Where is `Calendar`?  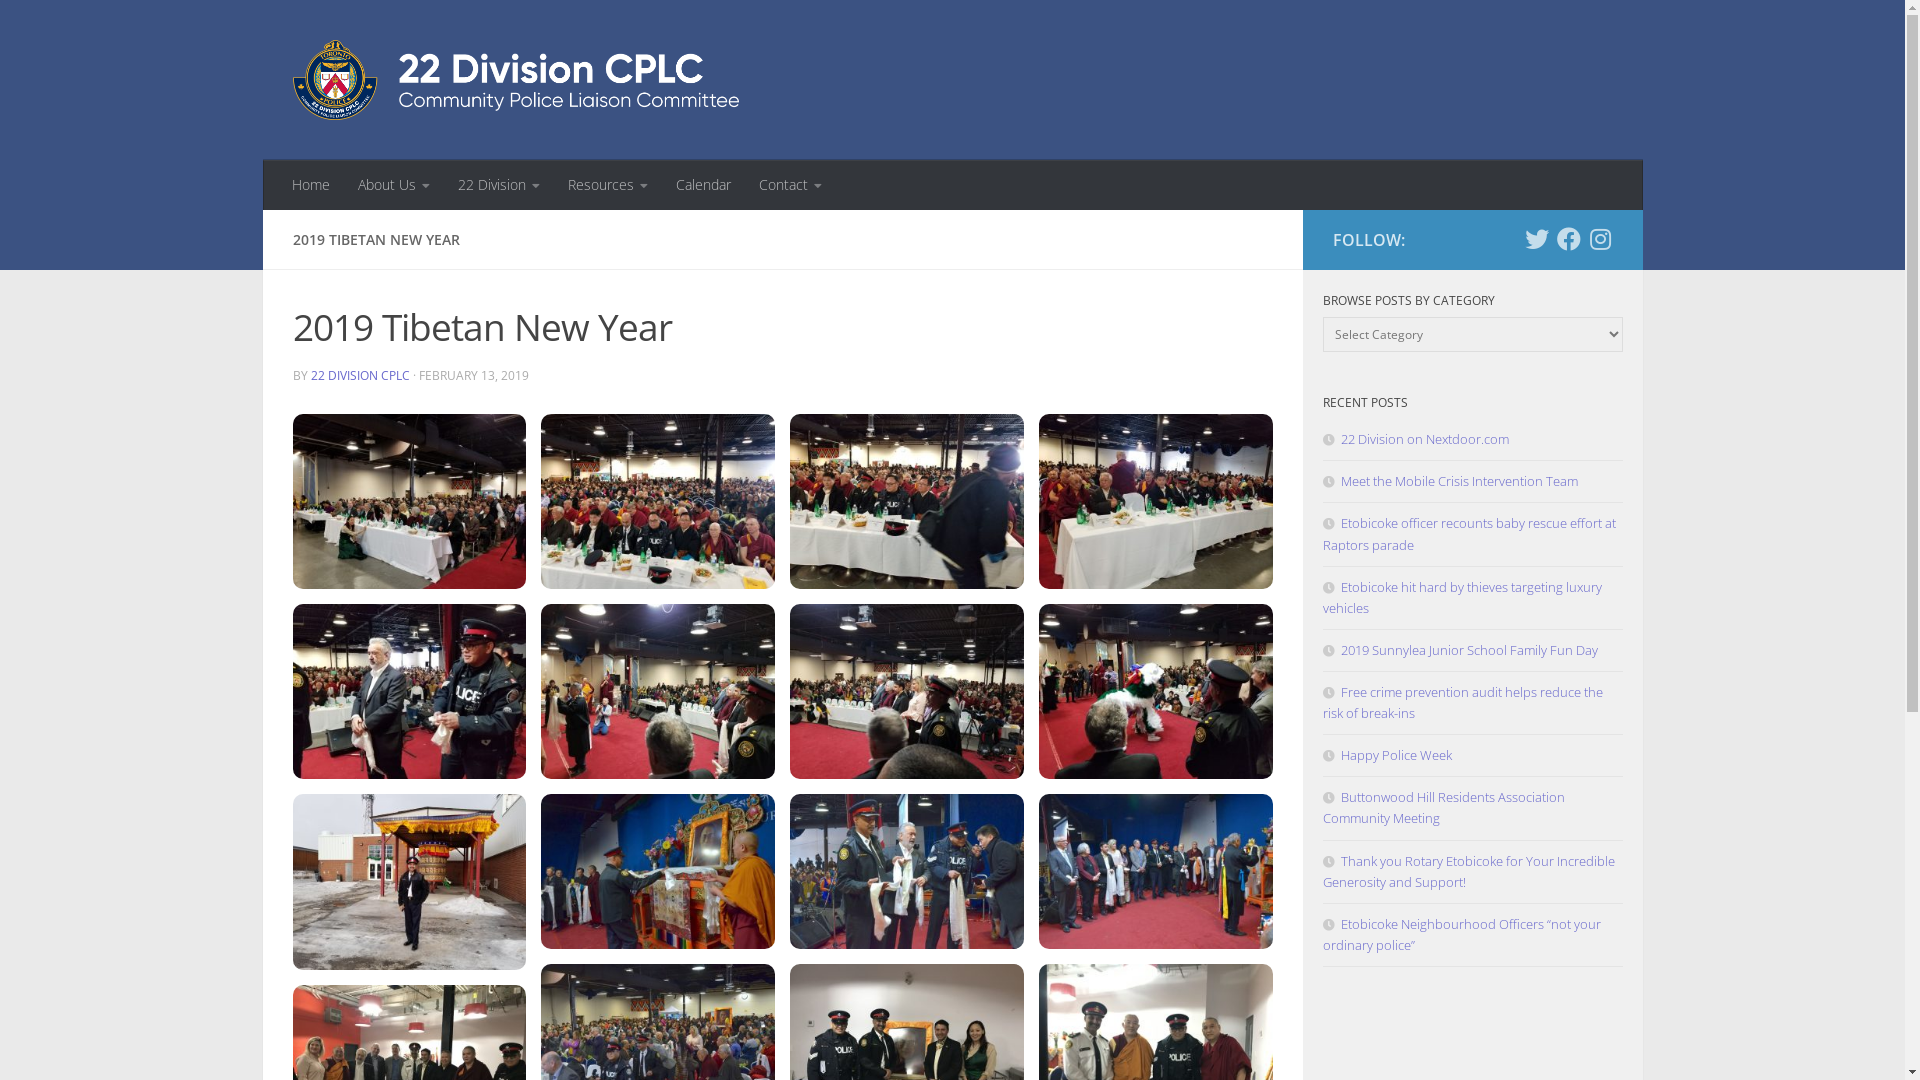
Calendar is located at coordinates (704, 185).